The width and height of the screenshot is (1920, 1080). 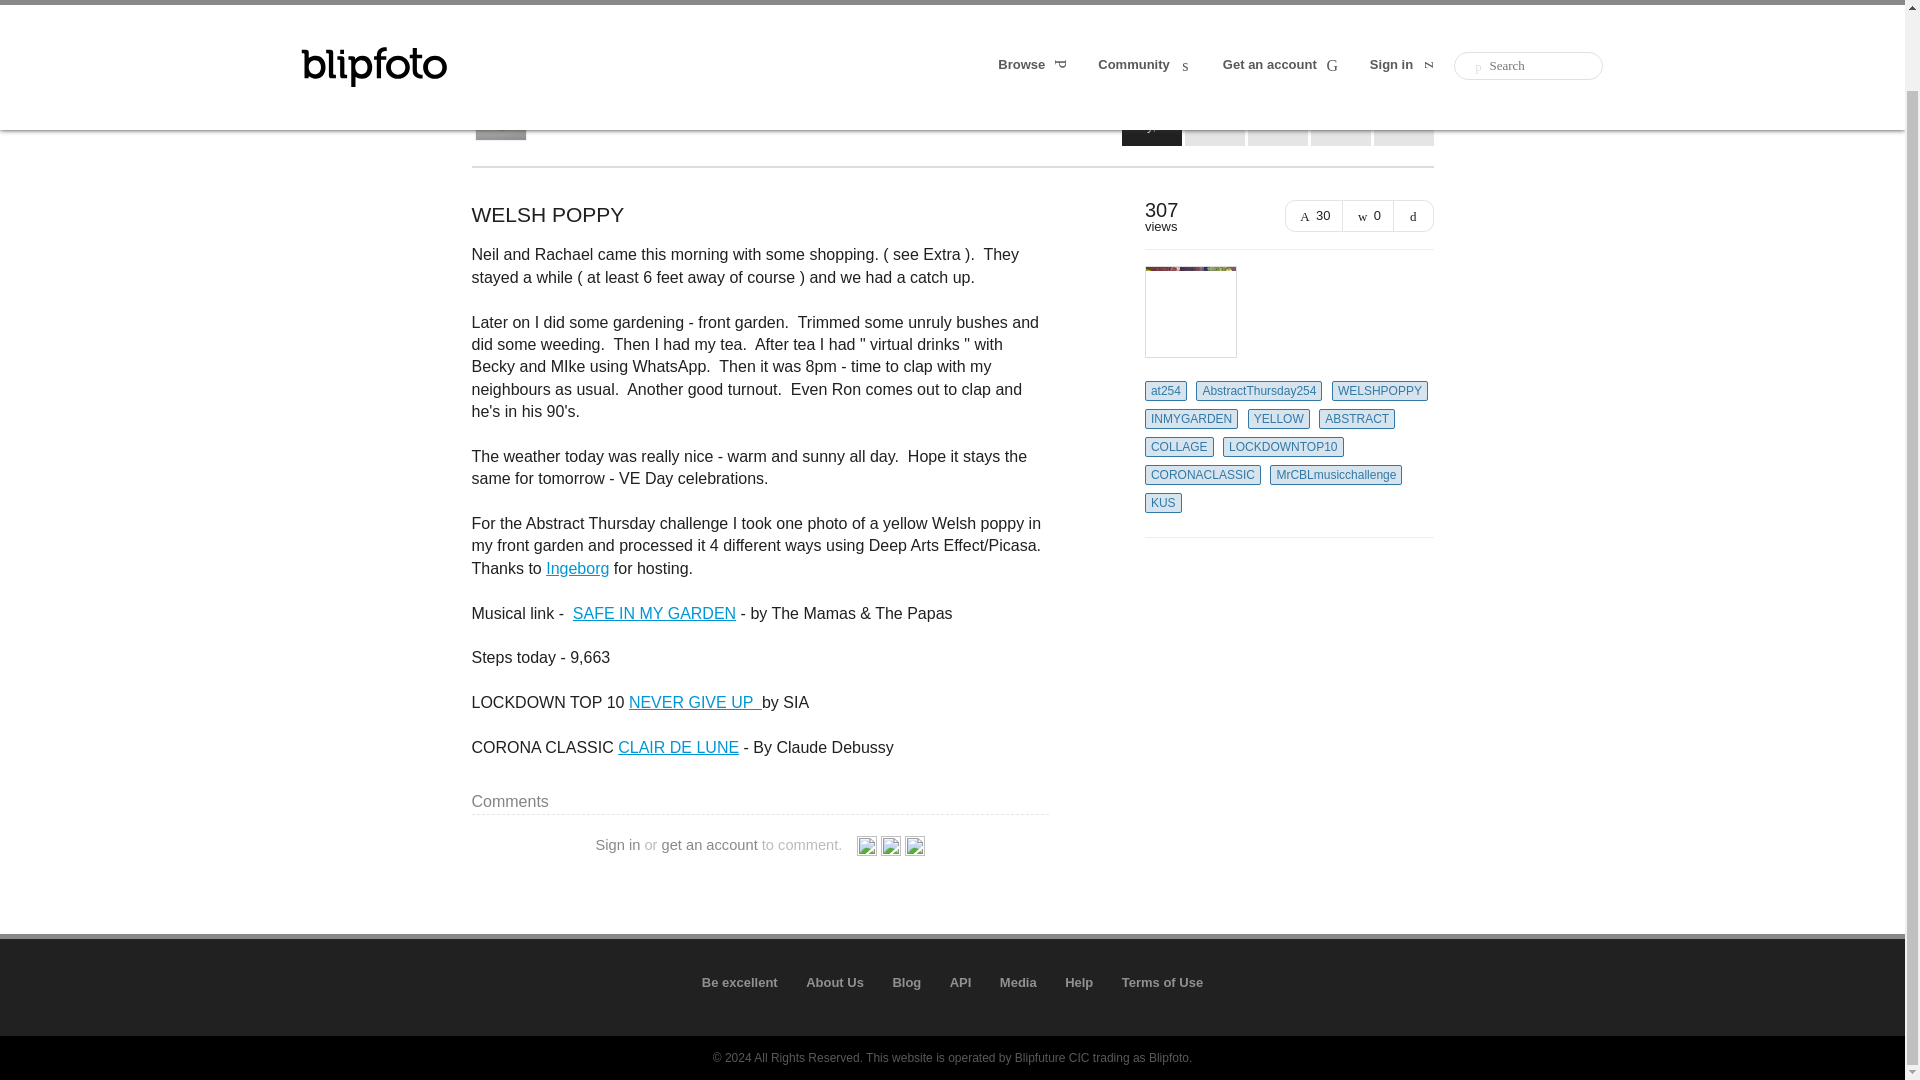 I want to click on MrCBLmusicchallenge, so click(x=1335, y=474).